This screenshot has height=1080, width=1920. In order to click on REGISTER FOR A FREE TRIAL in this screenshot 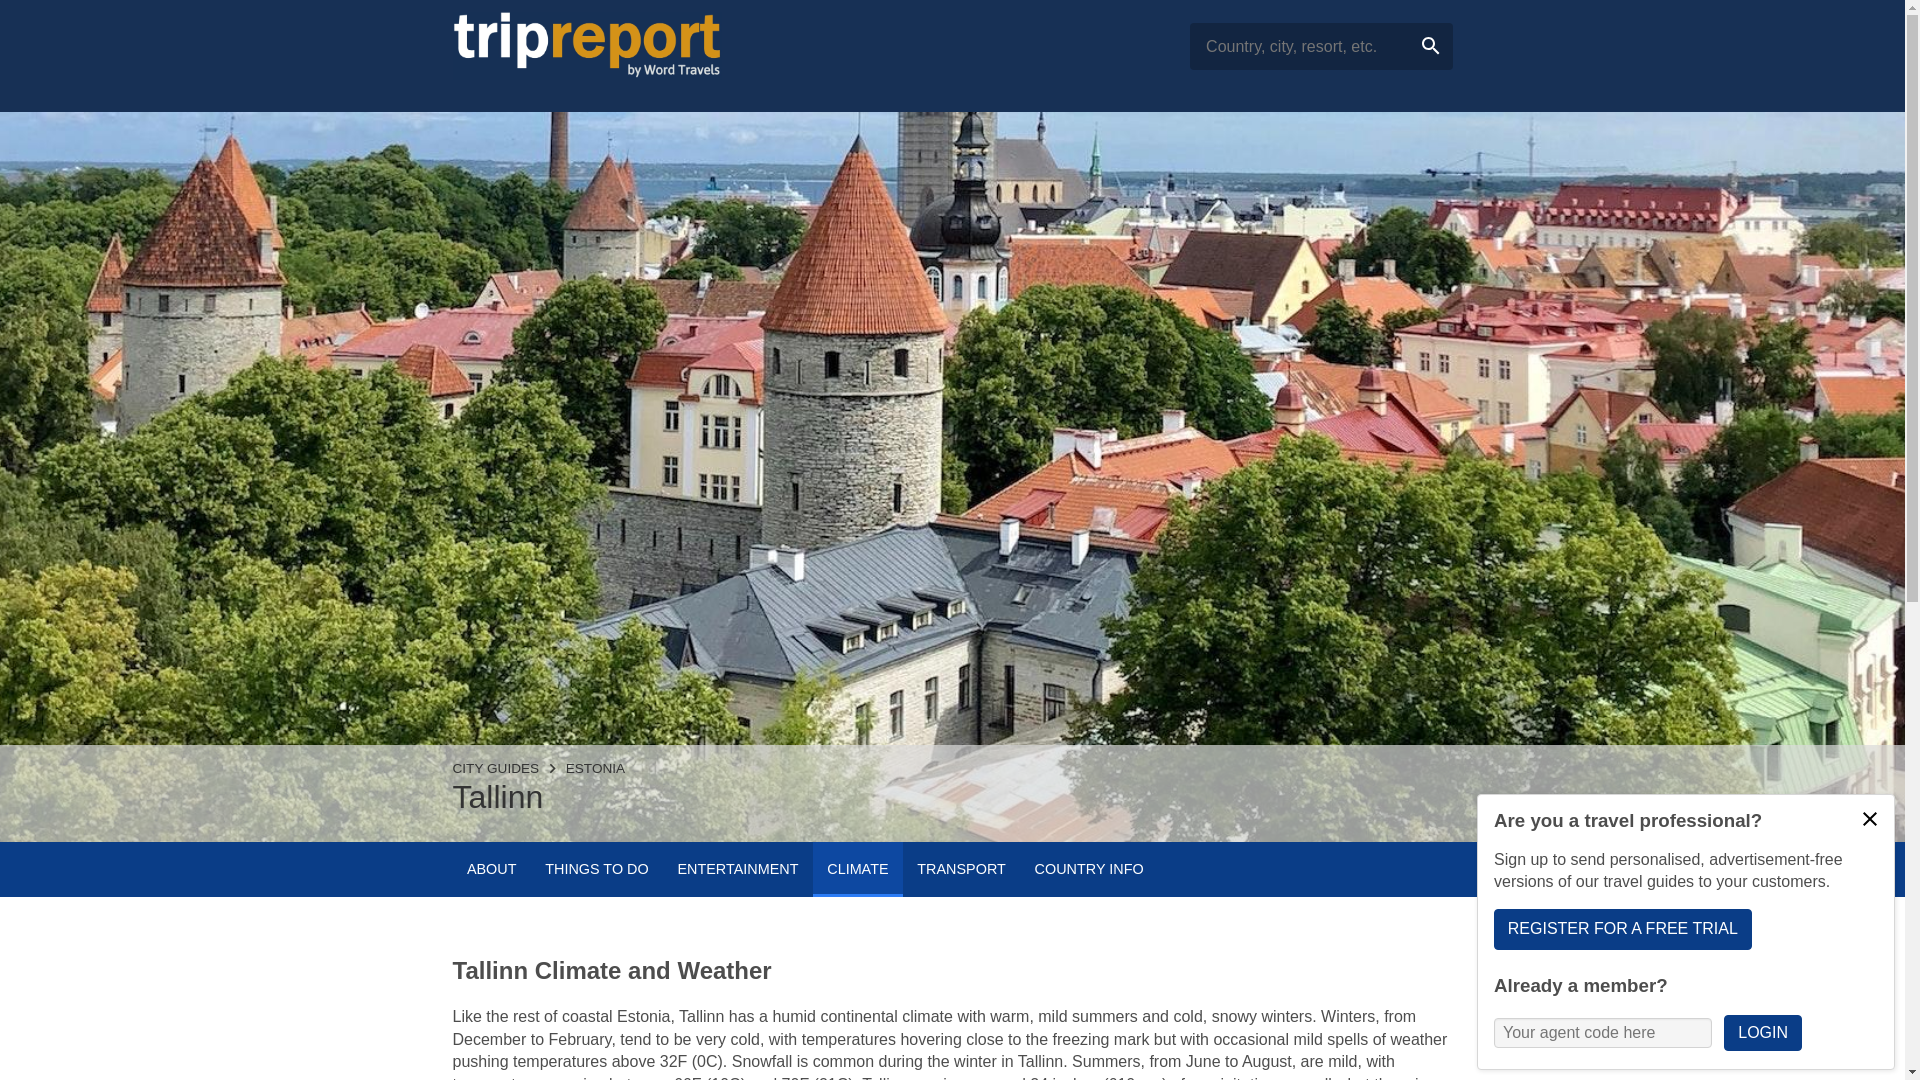, I will do `click(1622, 929)`.